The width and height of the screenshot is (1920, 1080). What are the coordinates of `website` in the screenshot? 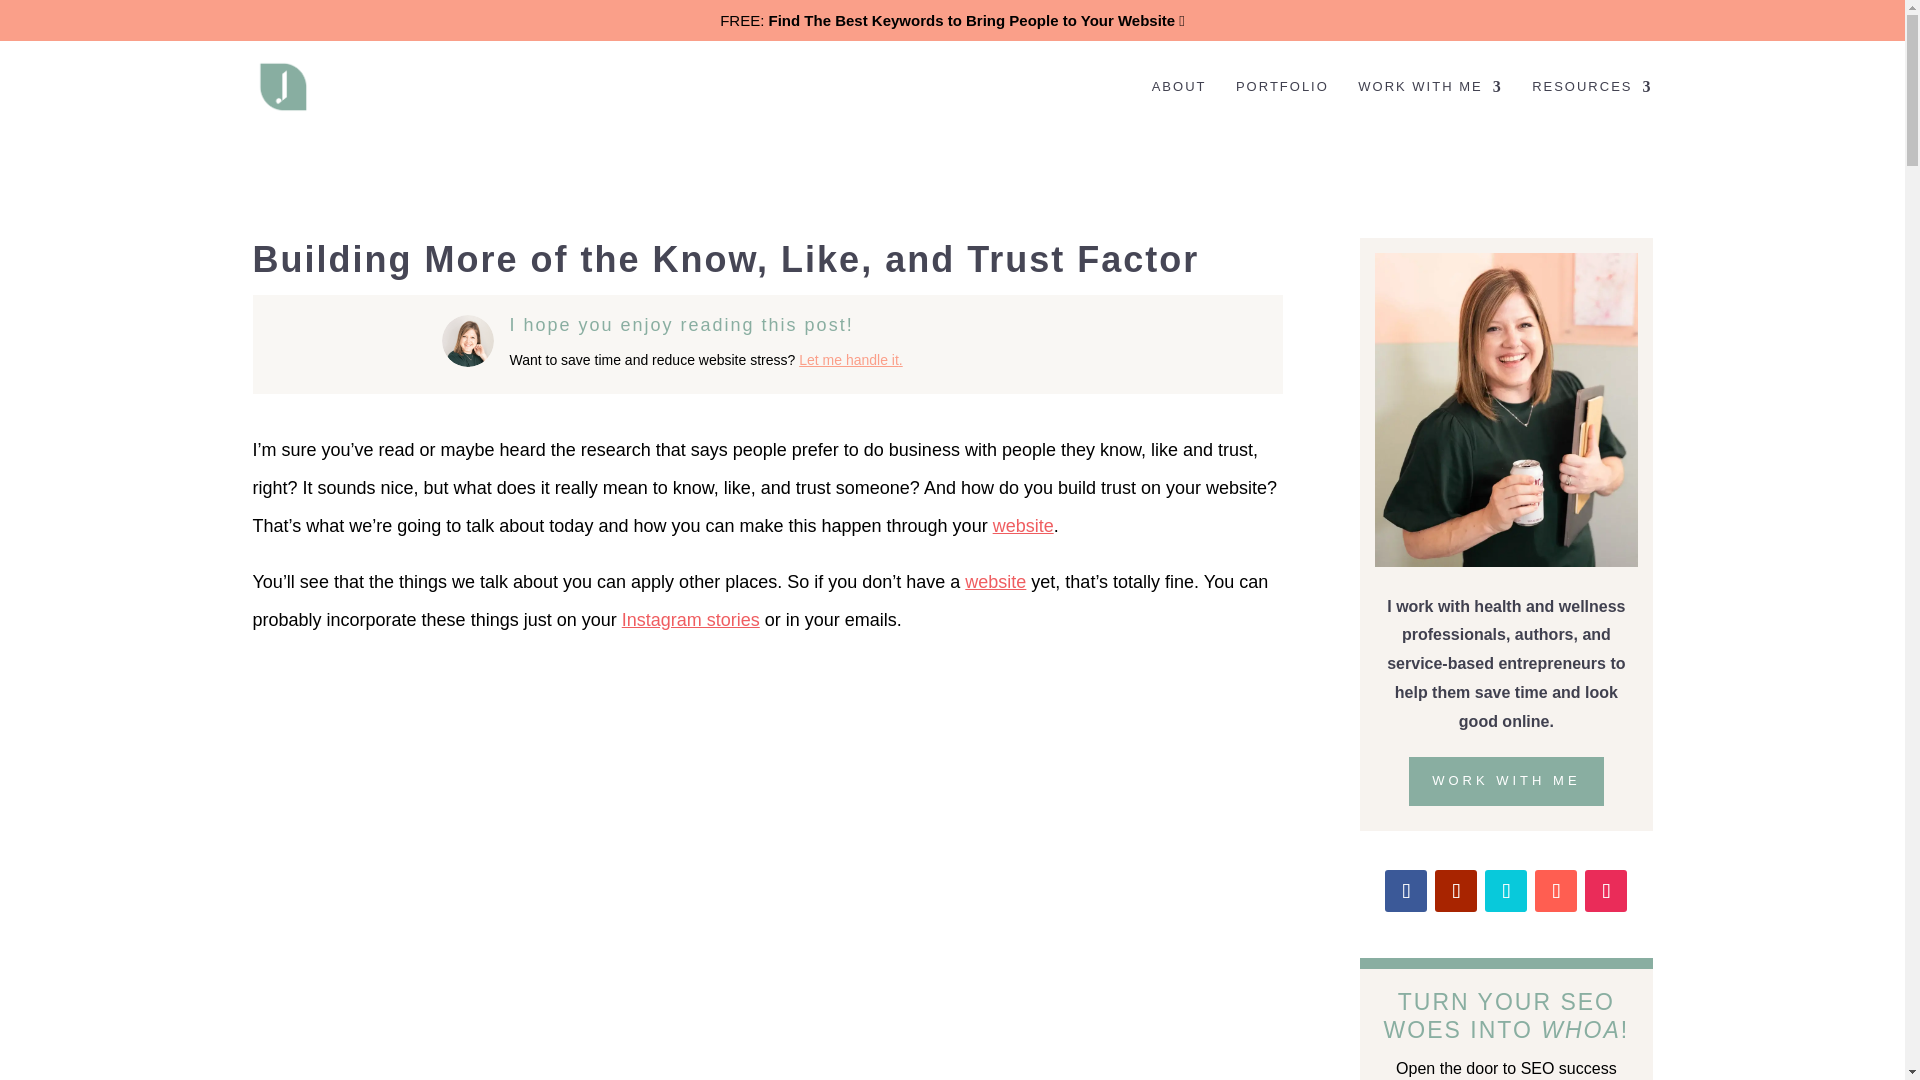 It's located at (1023, 526).